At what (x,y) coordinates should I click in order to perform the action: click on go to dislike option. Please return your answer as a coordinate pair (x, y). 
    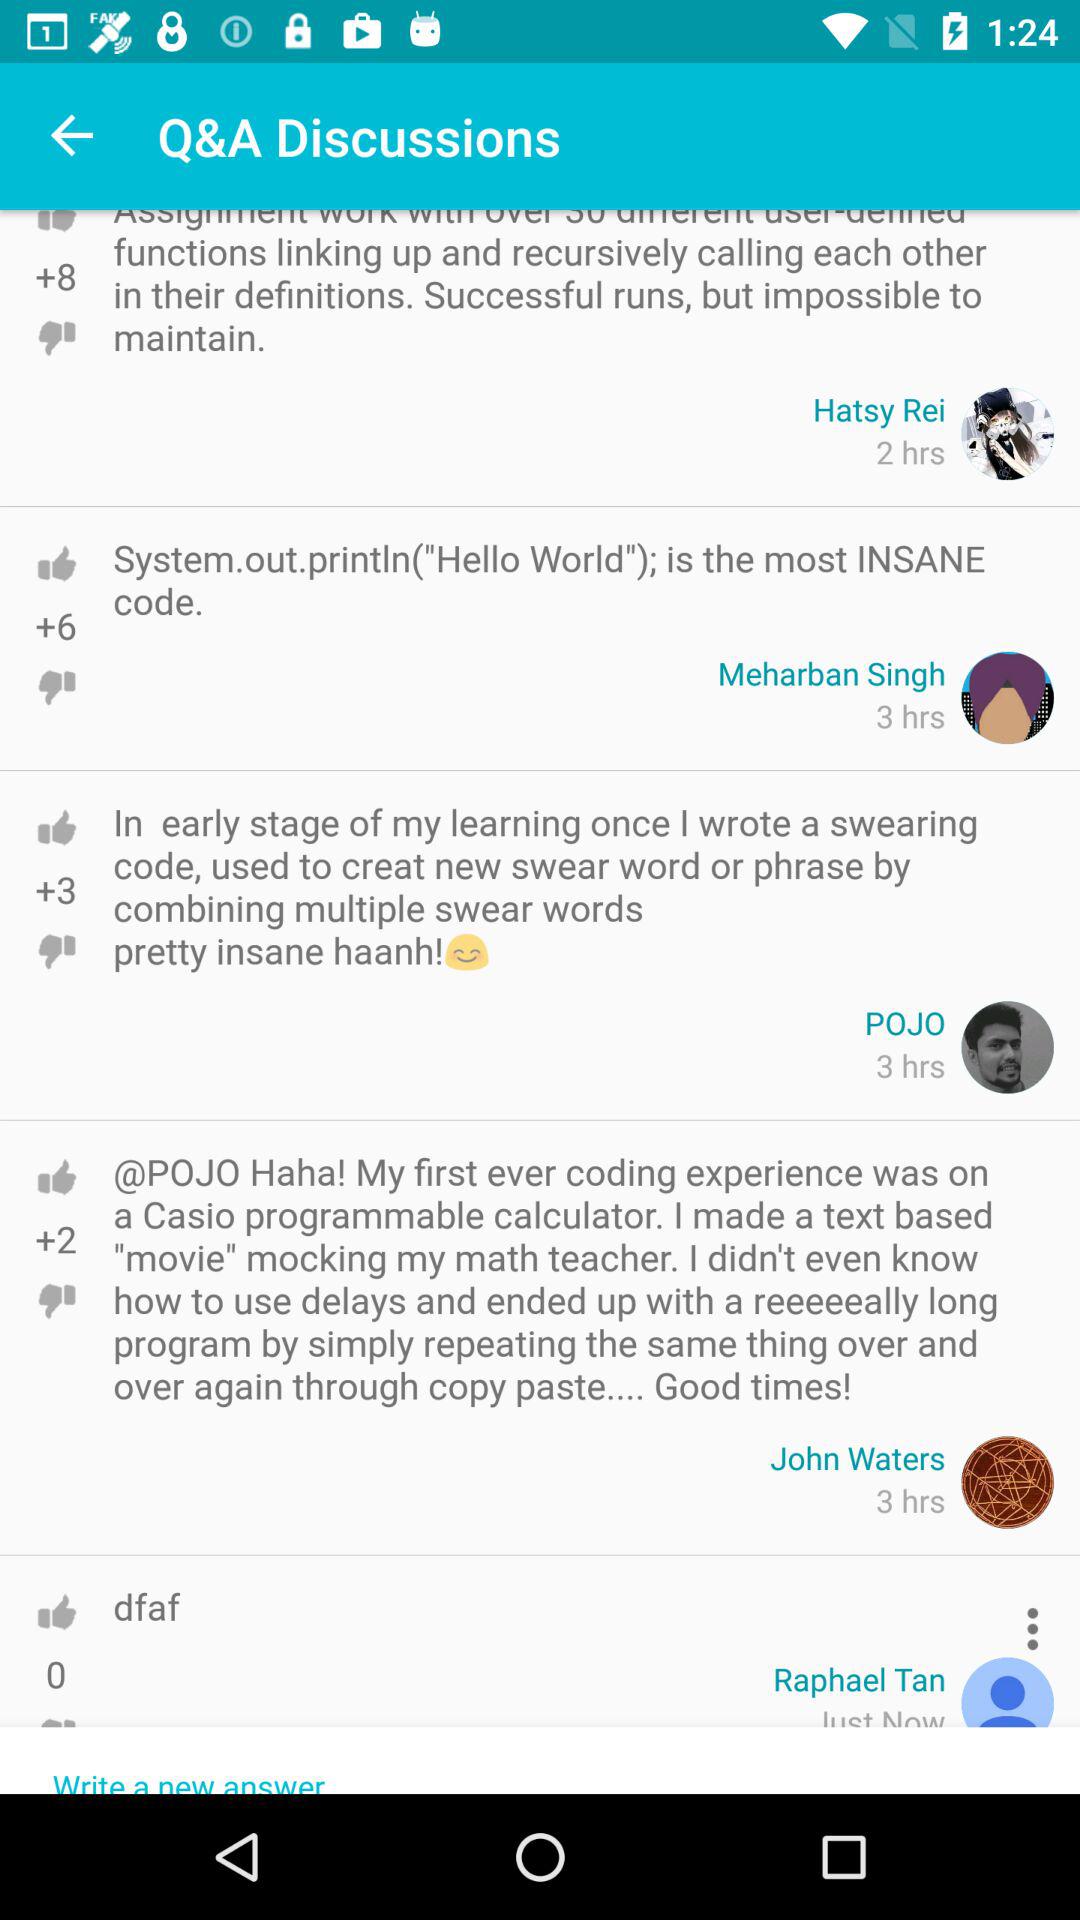
    Looking at the image, I should click on (56, 687).